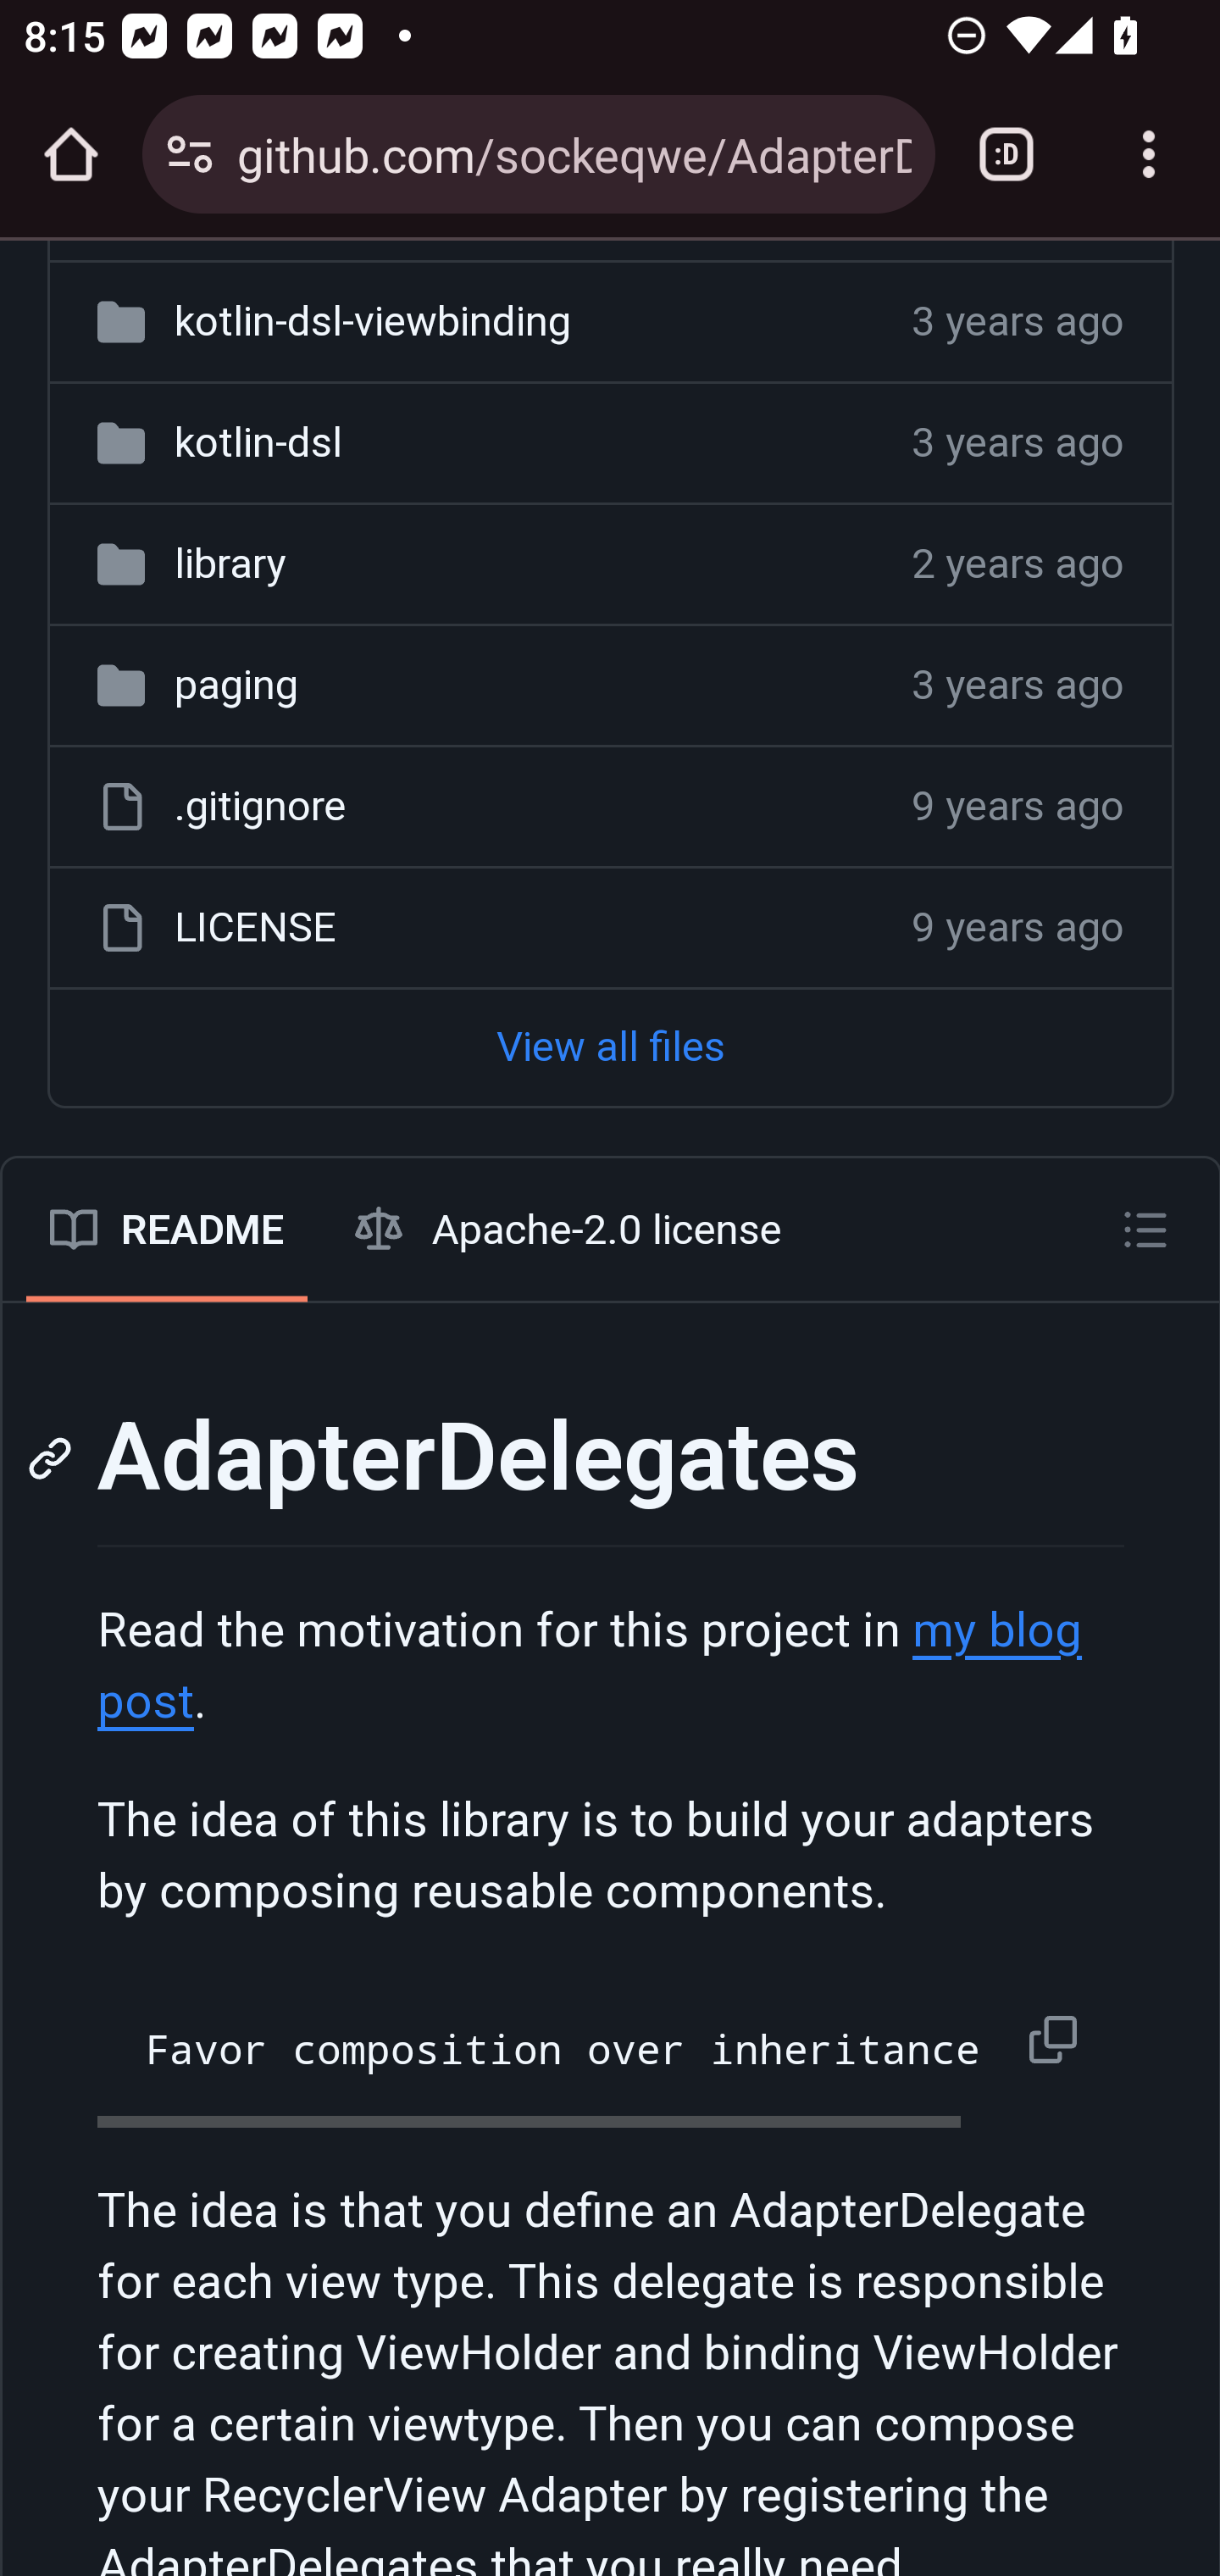 Image resolution: width=1220 pixels, height=2576 pixels. Describe the element at coordinates (236, 688) in the screenshot. I see `paging, (Directory) paging` at that location.